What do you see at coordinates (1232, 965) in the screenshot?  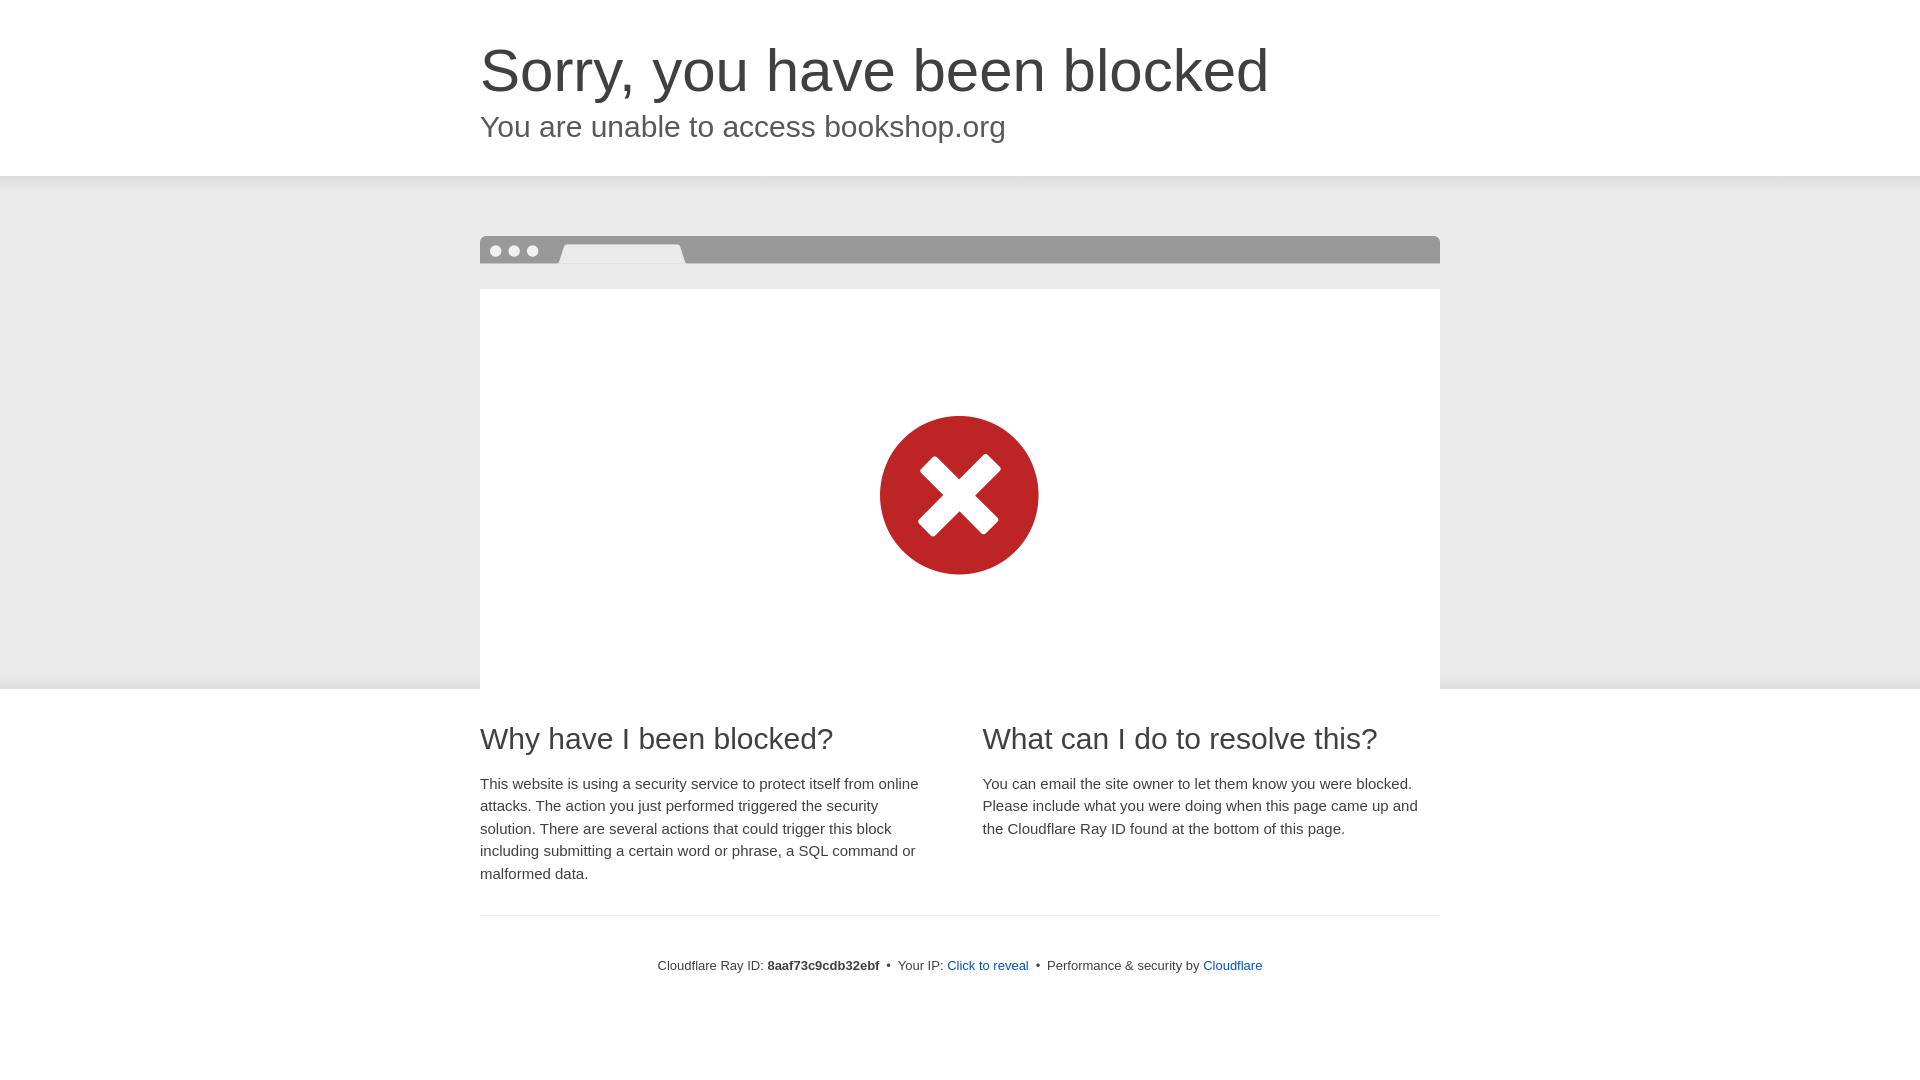 I see `Cloudflare` at bounding box center [1232, 965].